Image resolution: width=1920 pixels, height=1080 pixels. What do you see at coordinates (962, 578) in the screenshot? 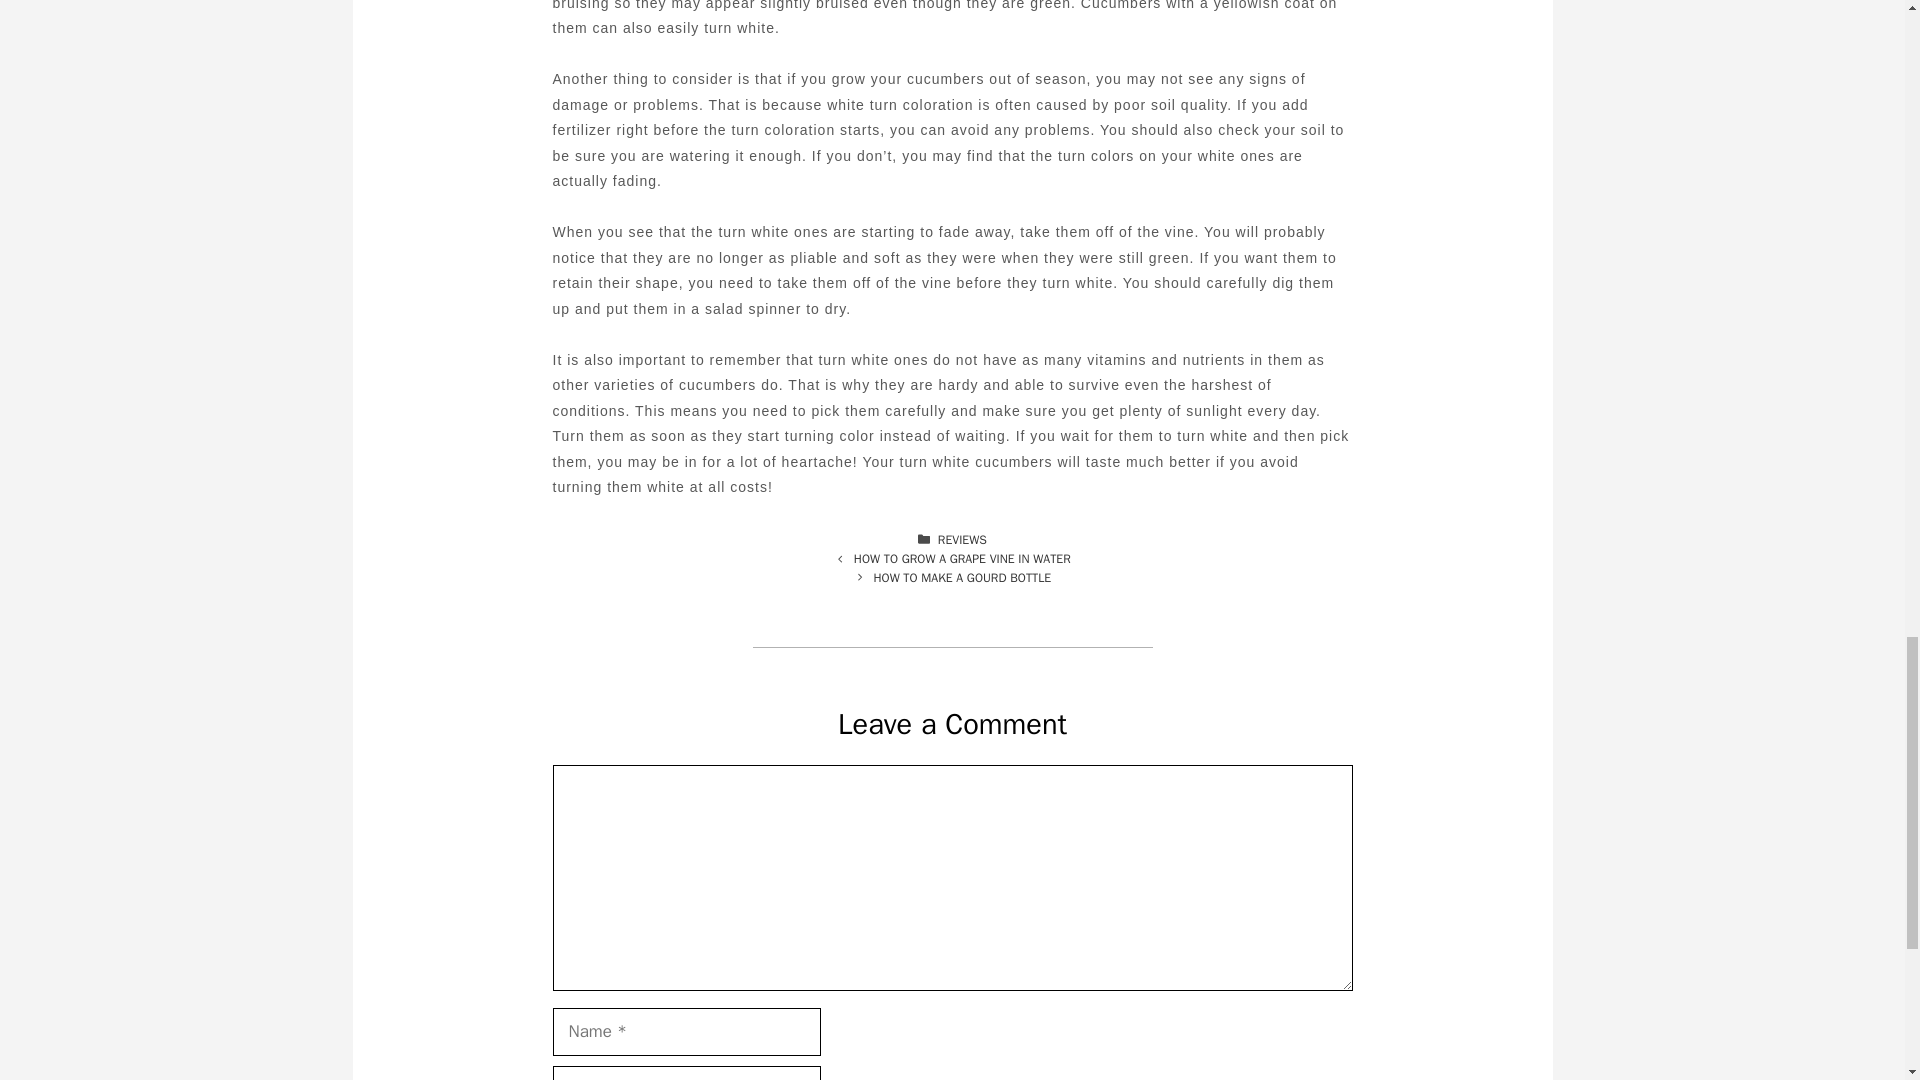
I see `Next` at bounding box center [962, 578].